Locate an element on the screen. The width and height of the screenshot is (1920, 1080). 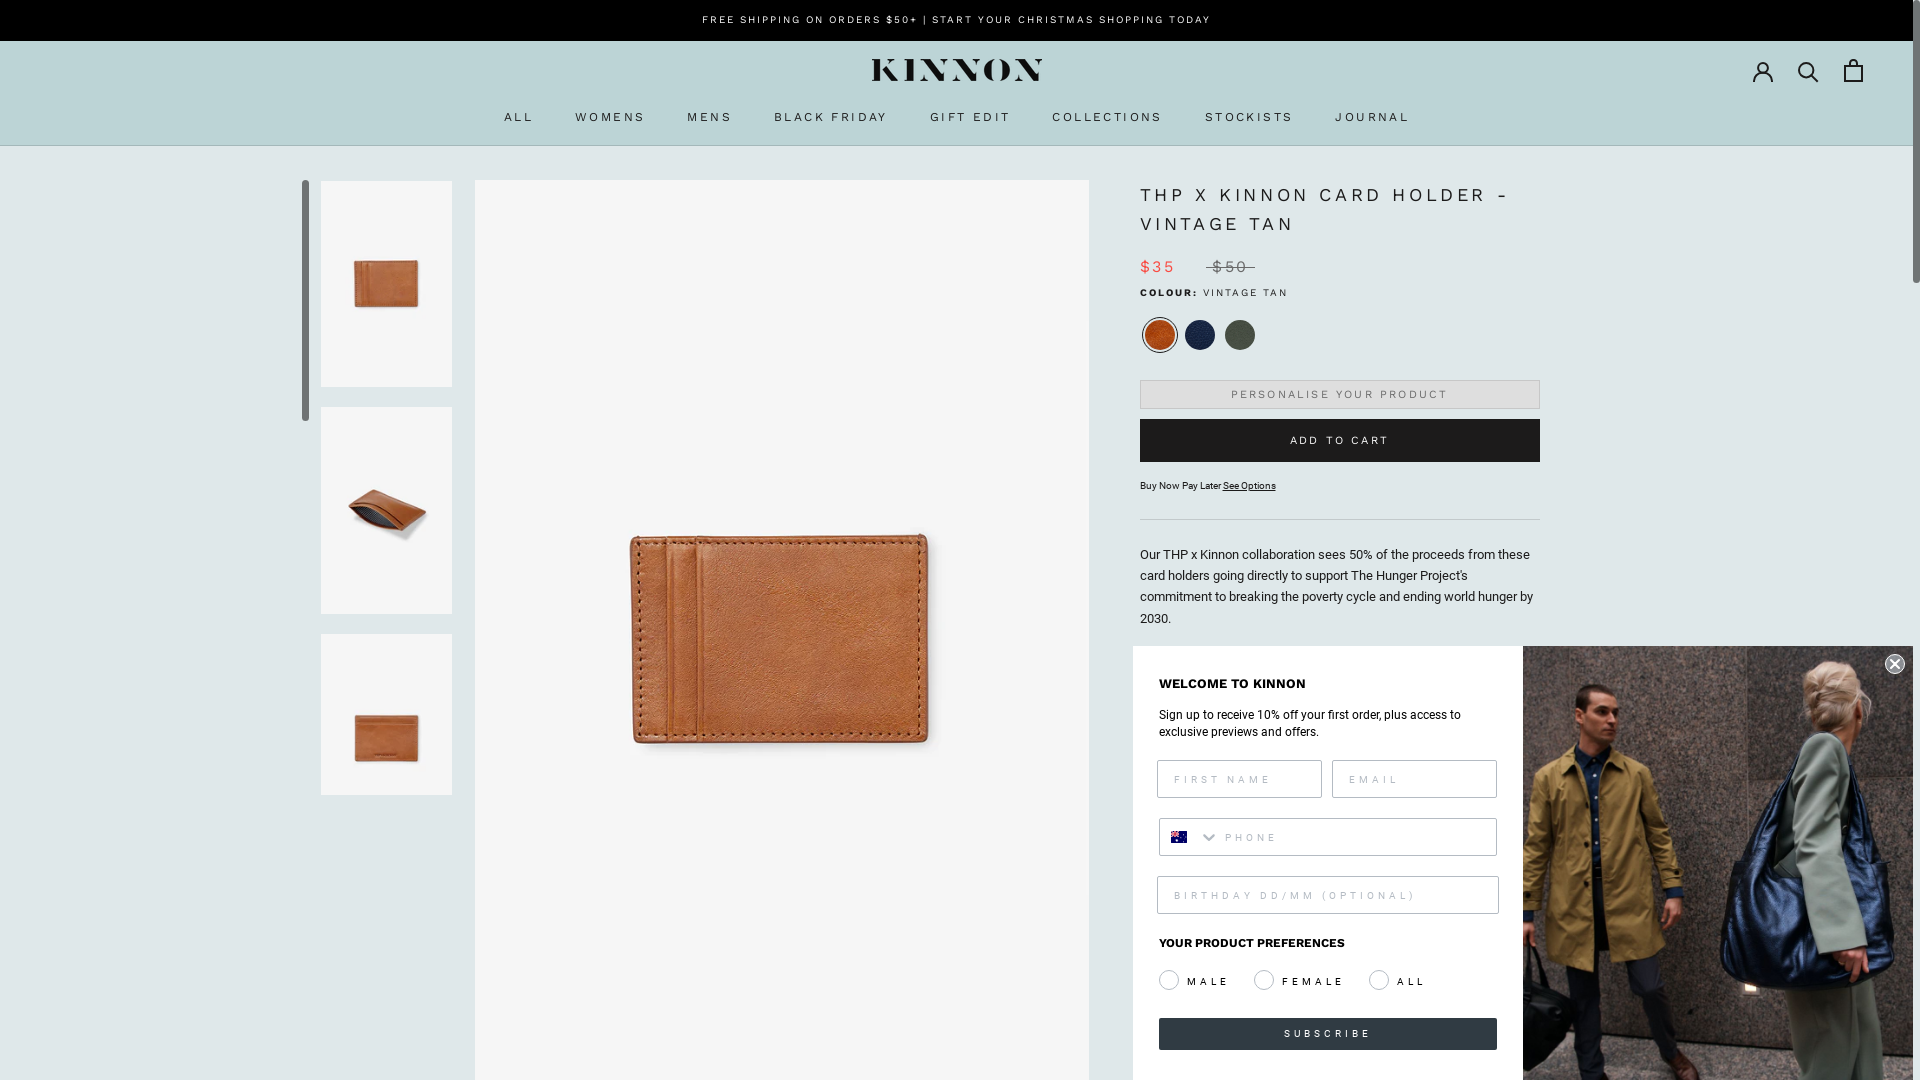
THP X KINNON CARD HOLDER - VINTAGE TAN is located at coordinates (1159, 335).